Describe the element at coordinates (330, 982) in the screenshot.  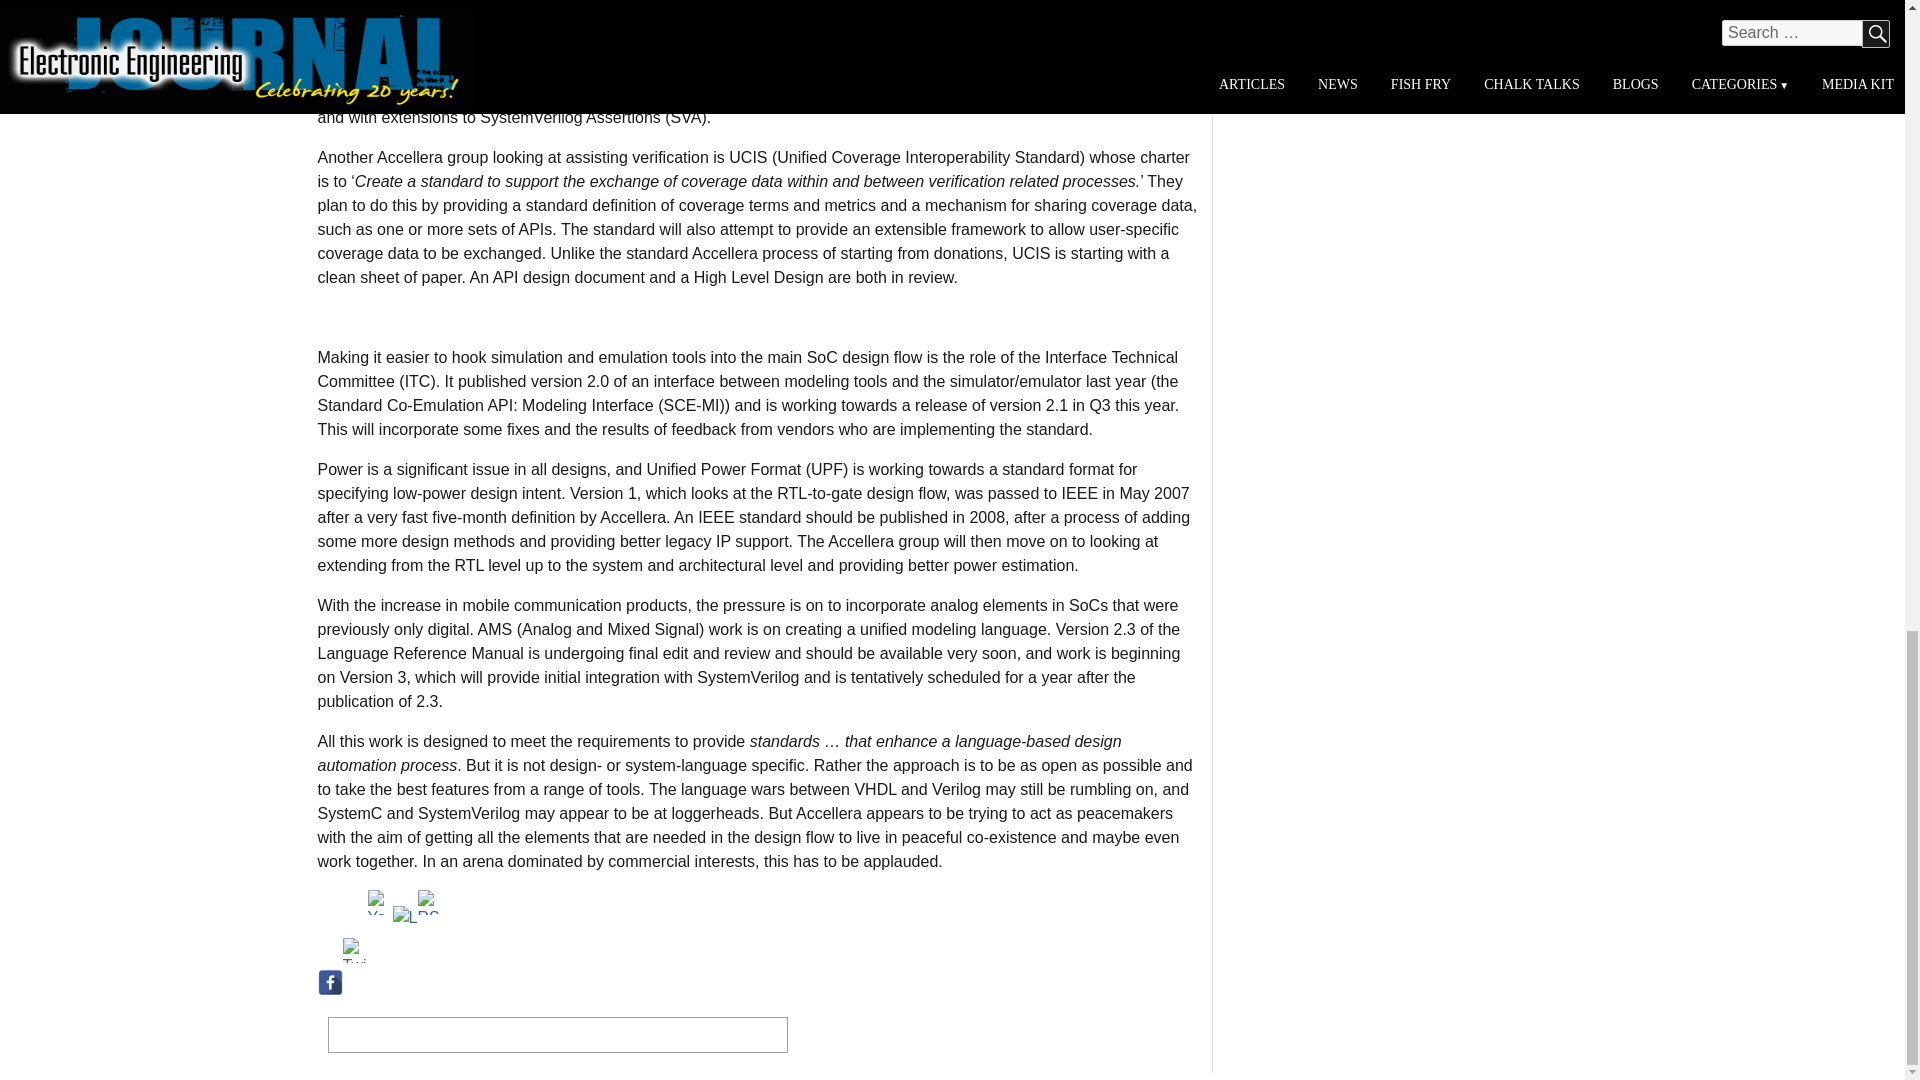
I see `Facebook` at that location.